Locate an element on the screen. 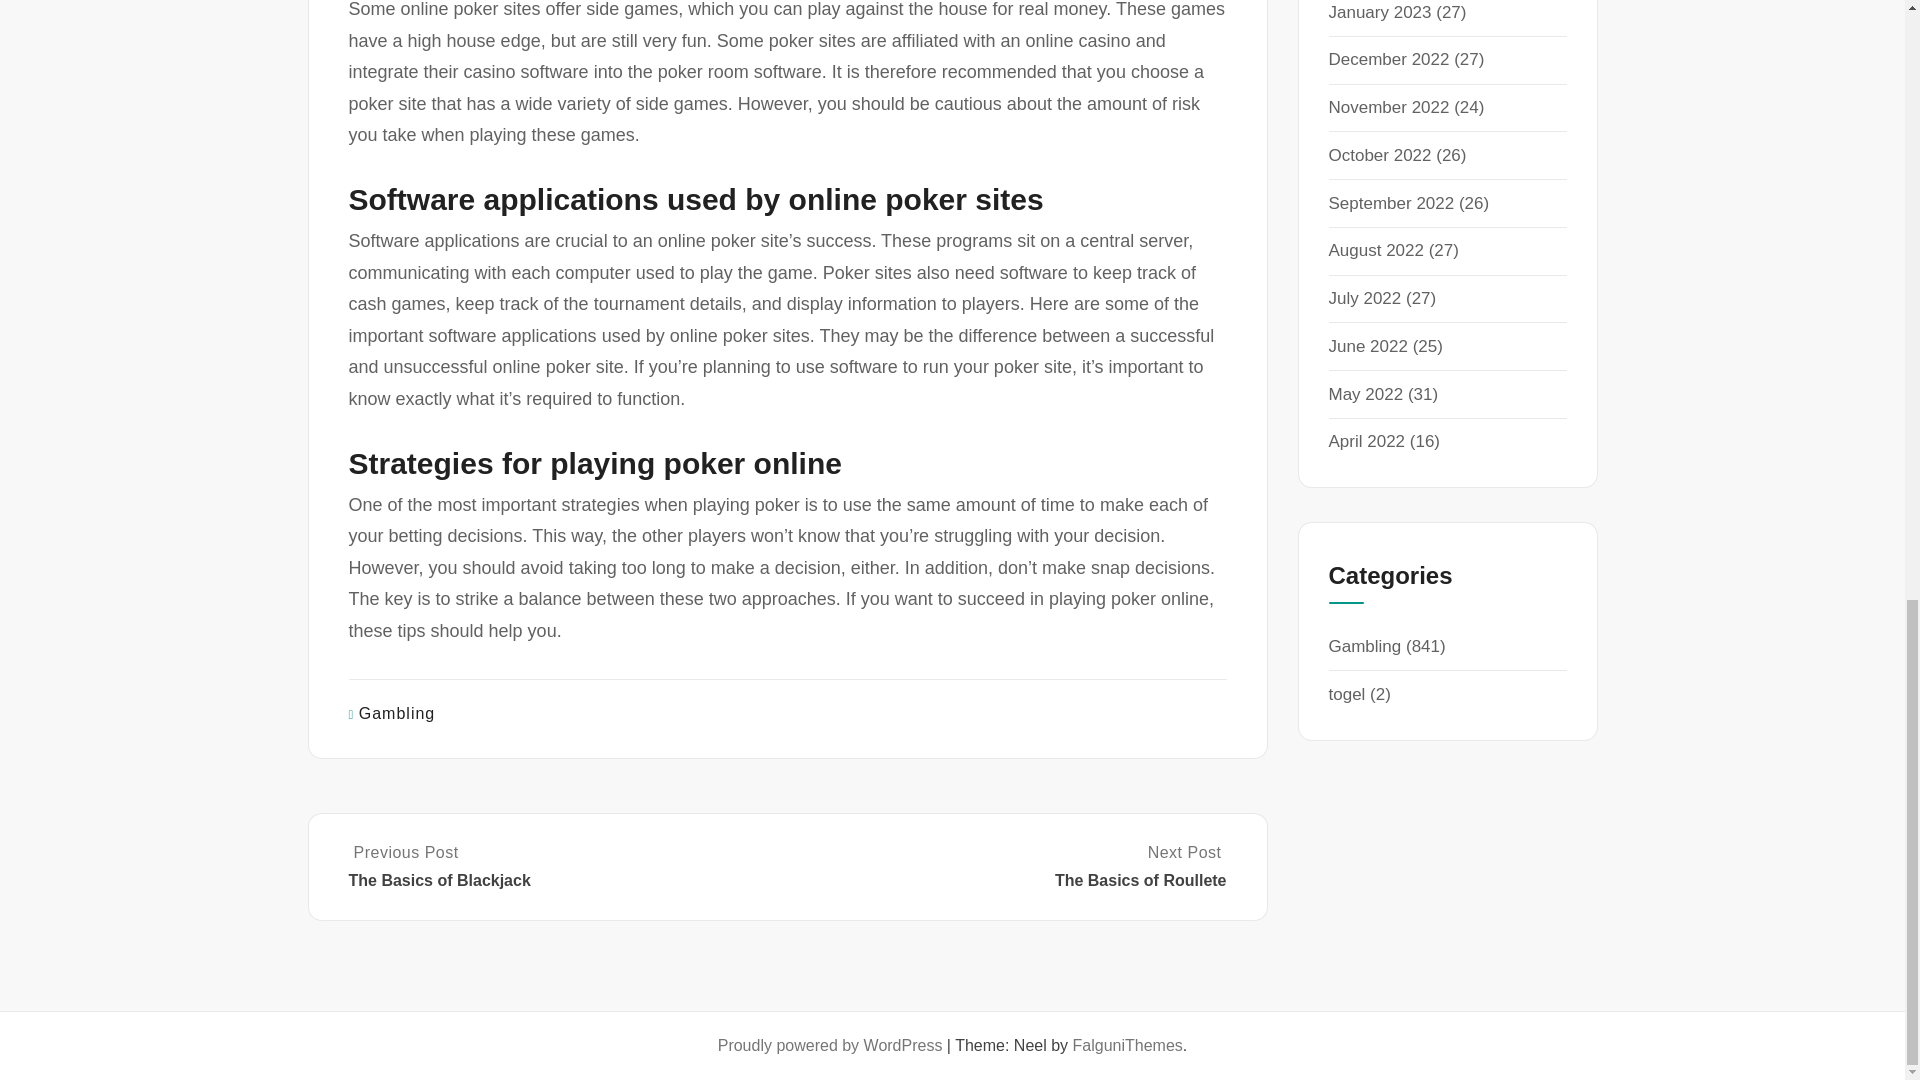 This screenshot has height=1080, width=1920. Gambling is located at coordinates (397, 714).